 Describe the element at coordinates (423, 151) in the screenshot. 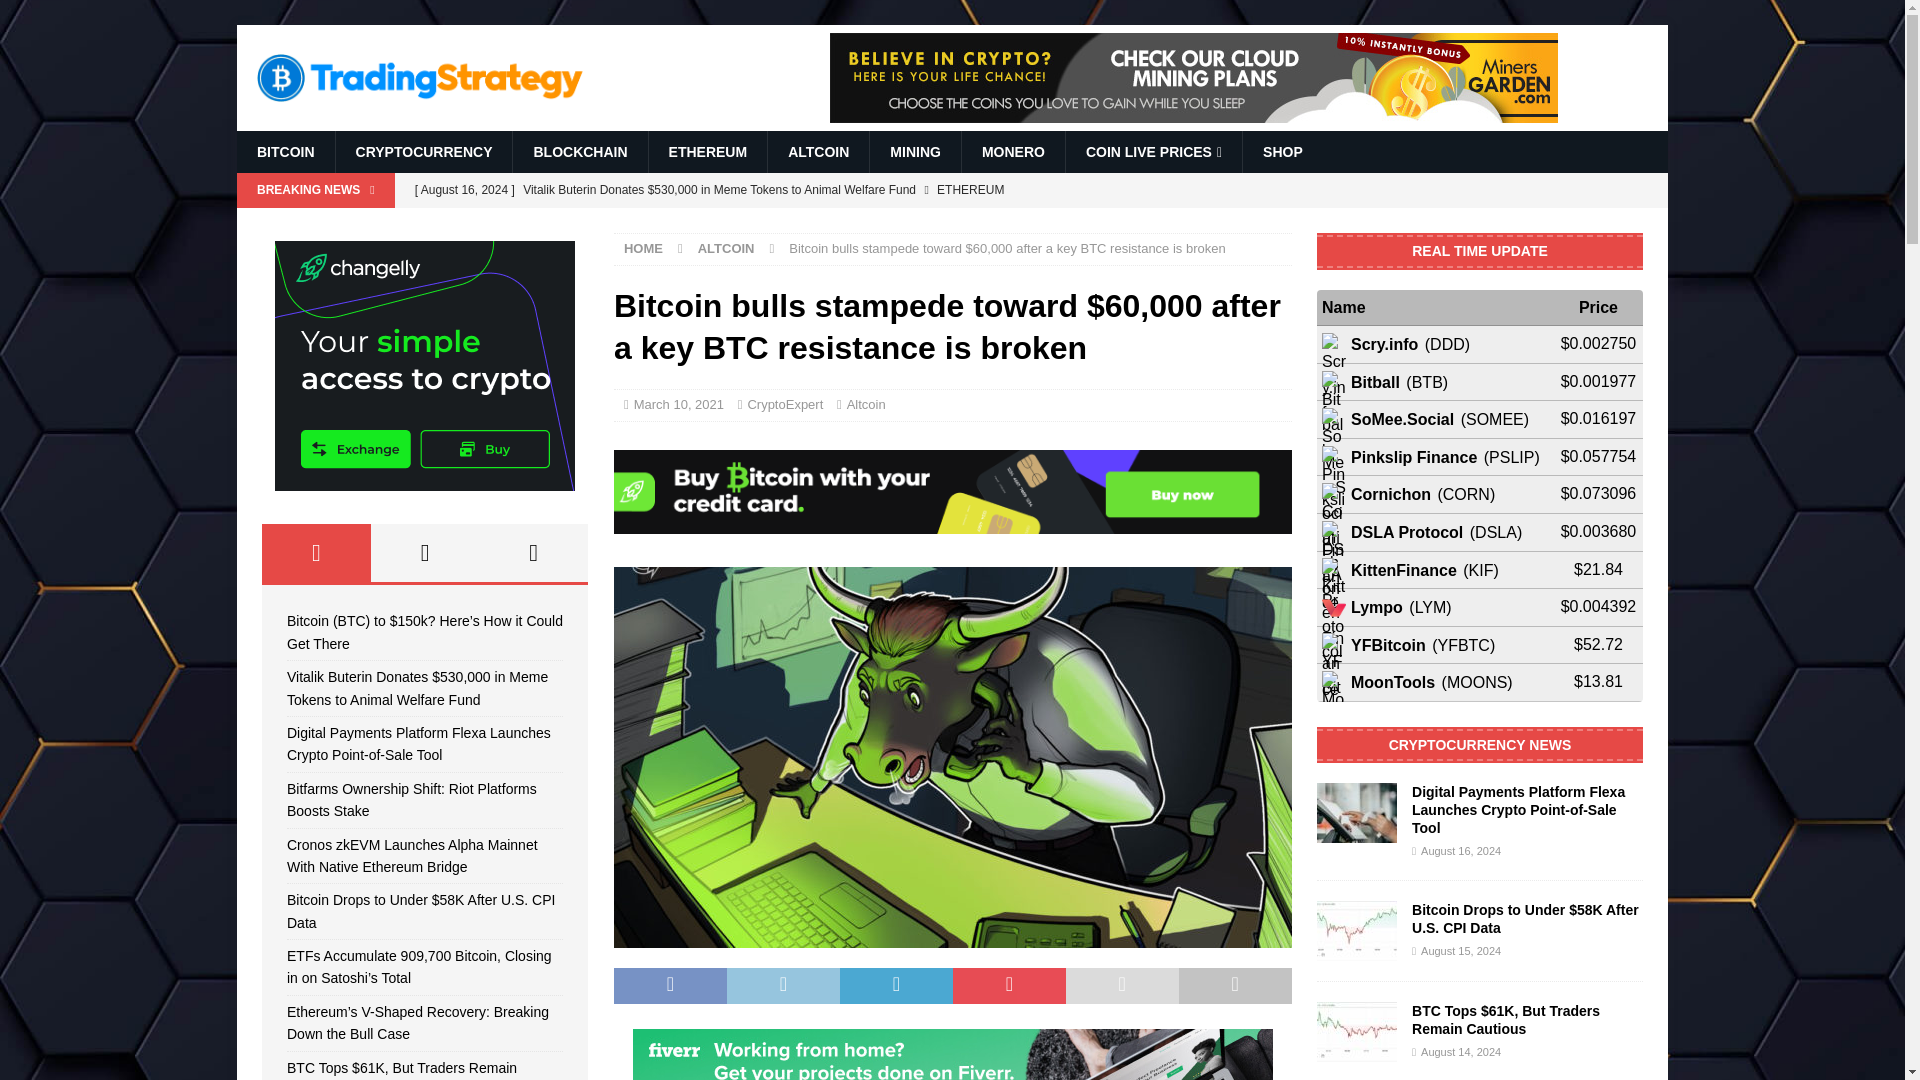

I see `CRYPTOCURRENCY` at that location.